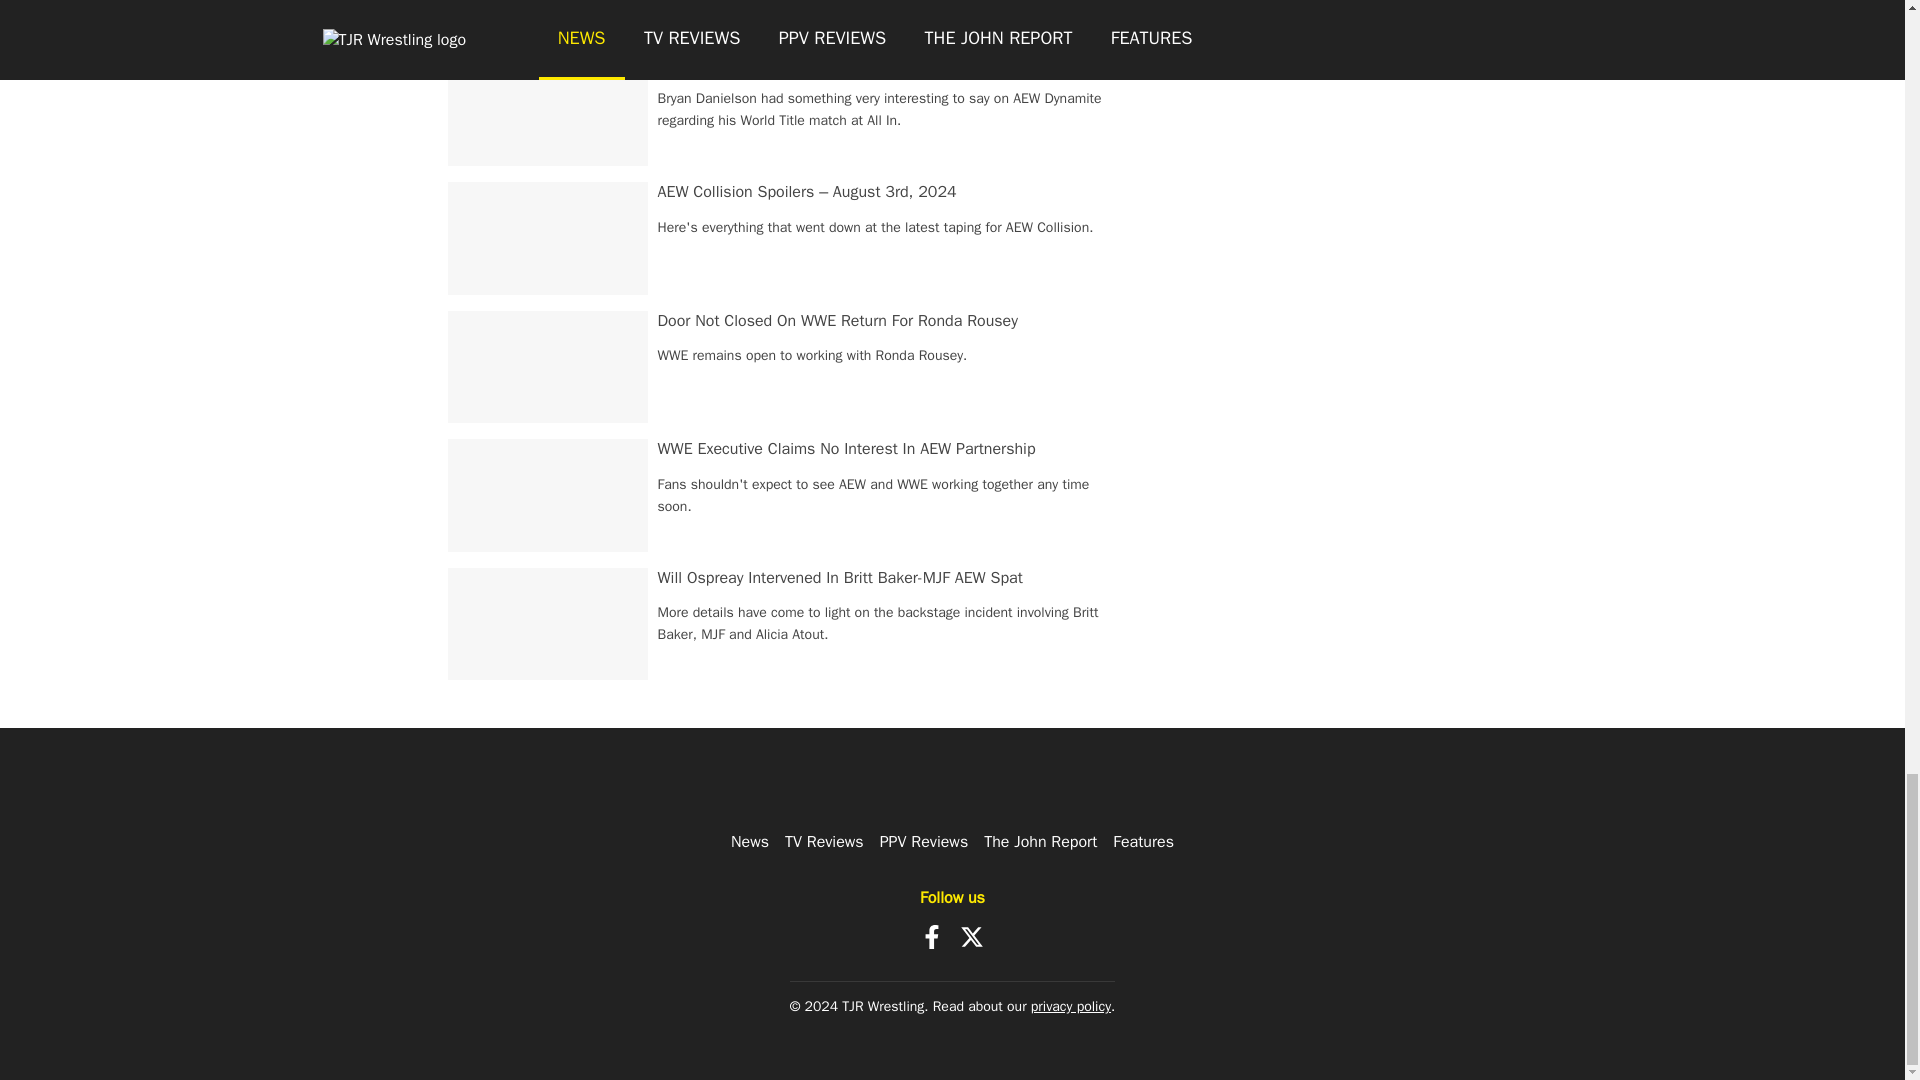 The height and width of the screenshot is (1080, 1920). I want to click on X, so click(972, 936).